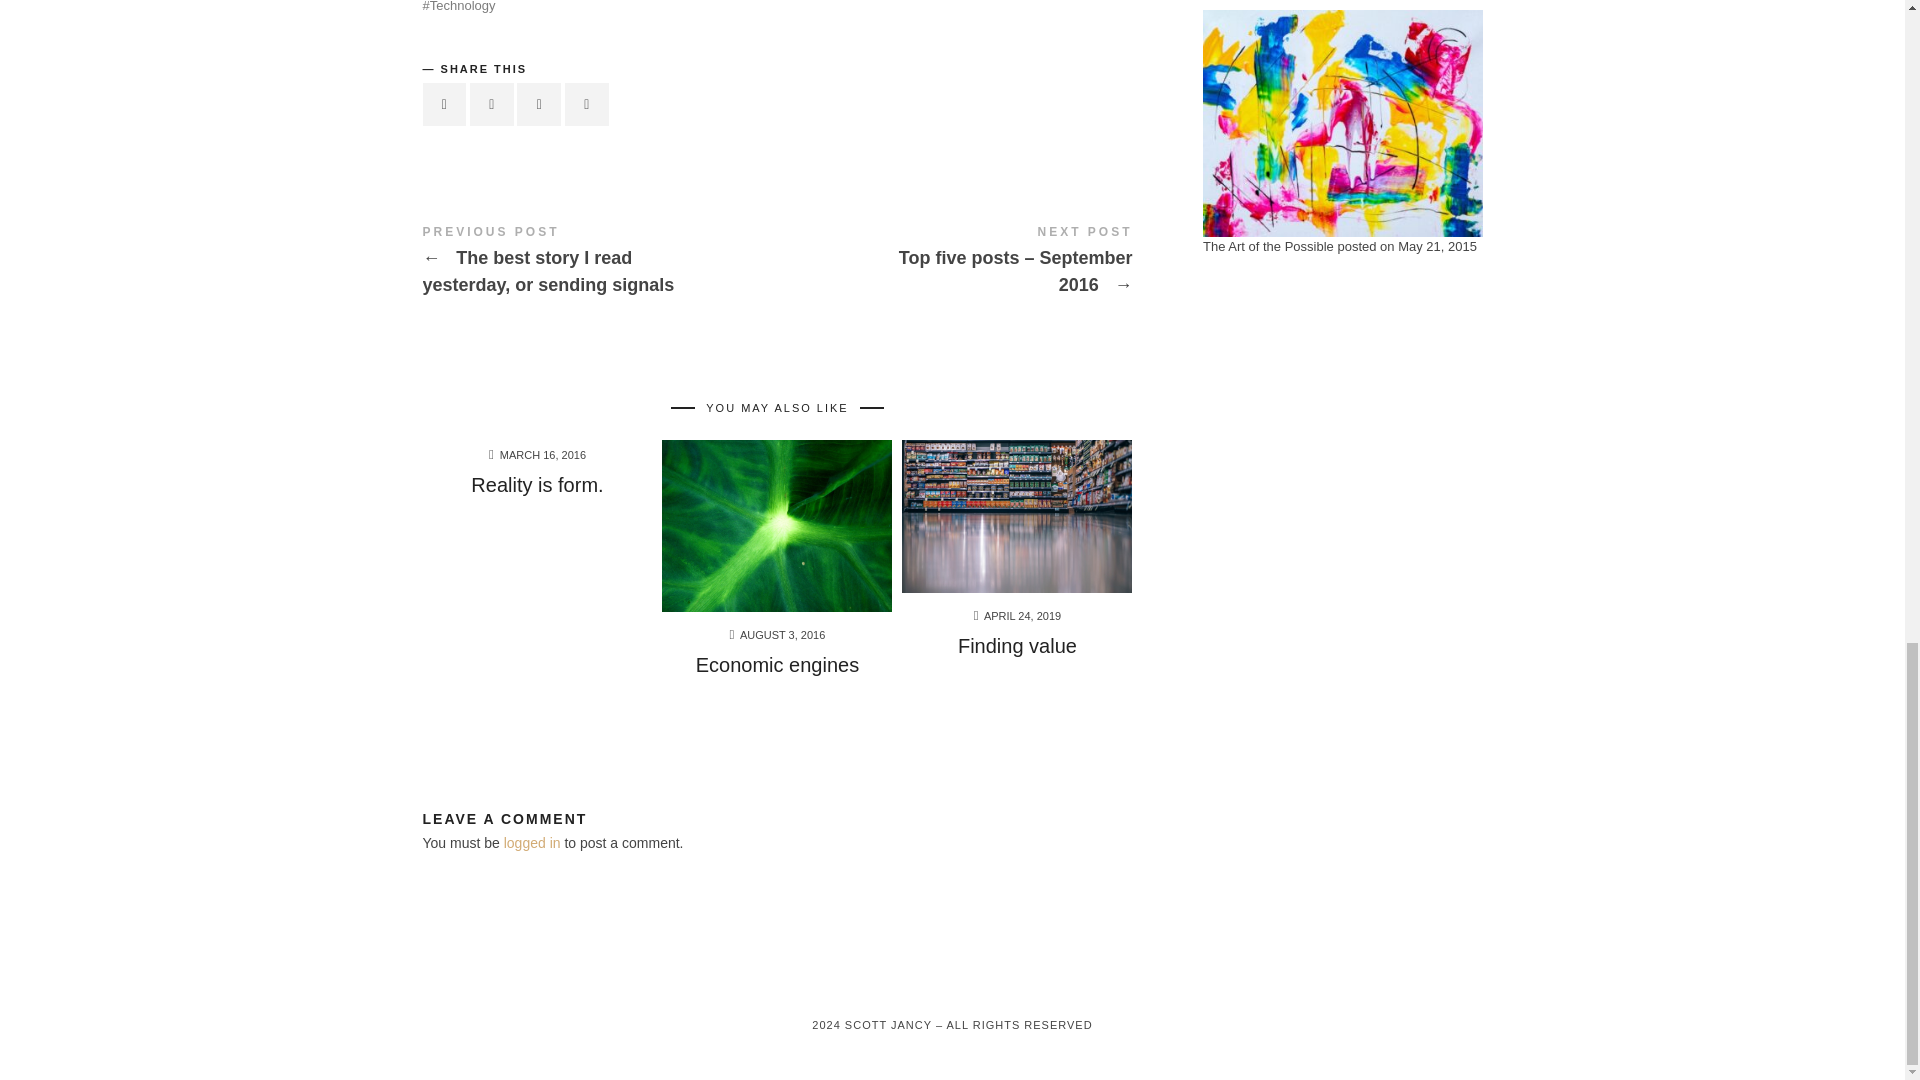 The image size is (1920, 1080). Describe the element at coordinates (586, 104) in the screenshot. I see `Email this post to a friend` at that location.